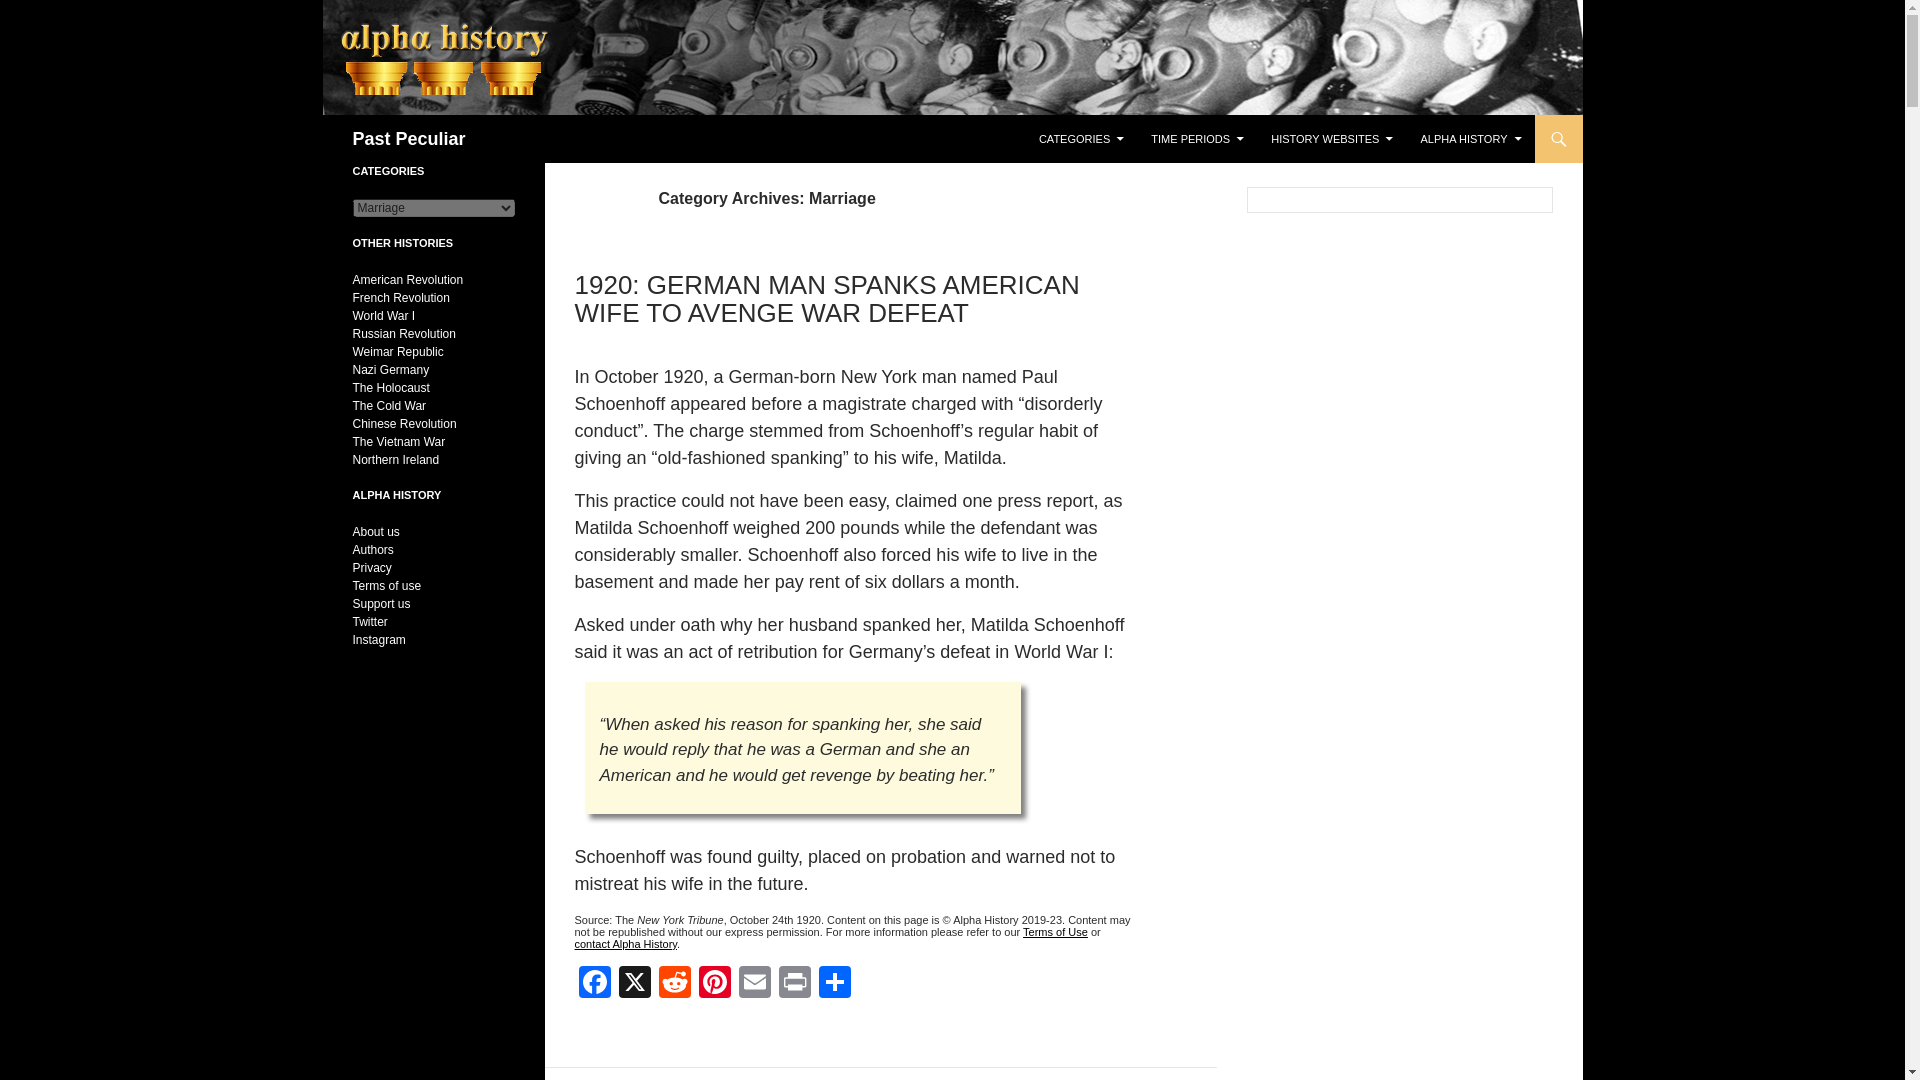 The image size is (1920, 1080). Describe the element at coordinates (753, 984) in the screenshot. I see `Email` at that location.